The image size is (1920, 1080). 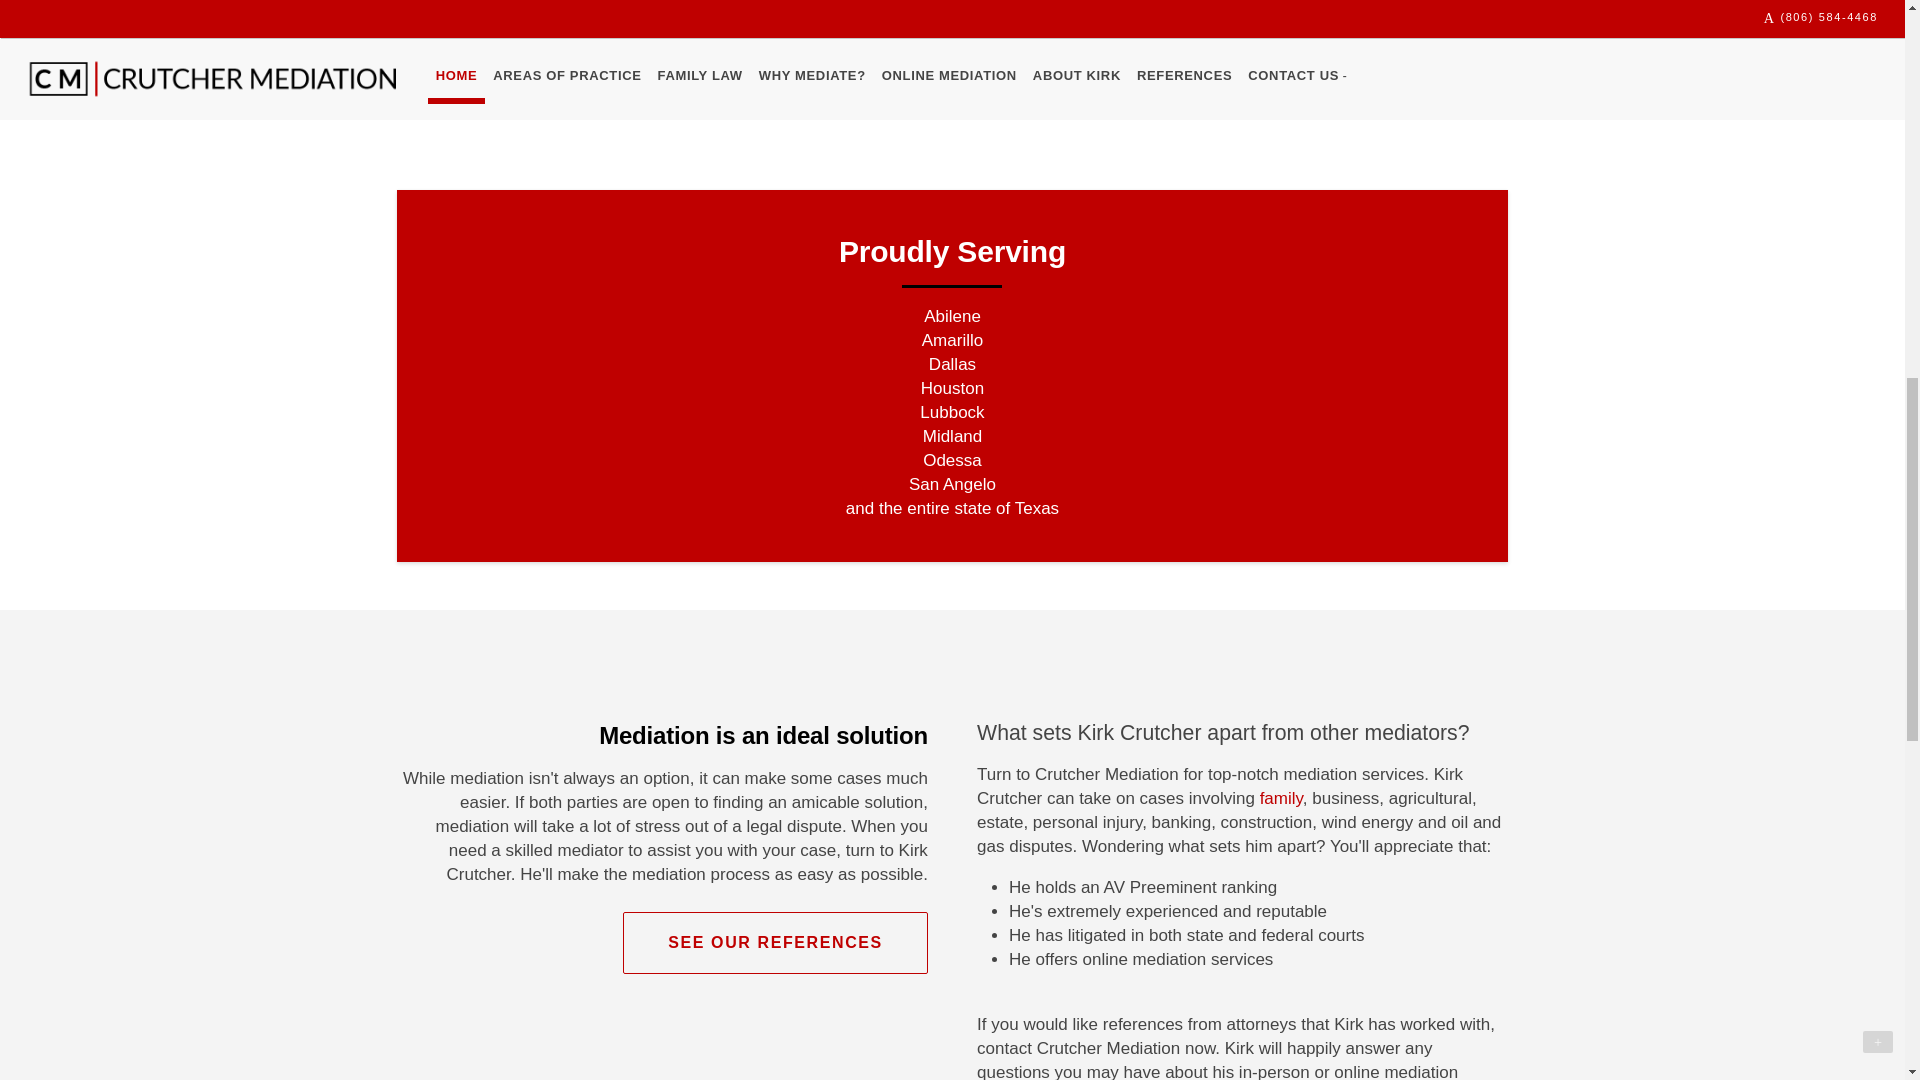 What do you see at coordinates (517, 46) in the screenshot?
I see `Areas of Practice` at bounding box center [517, 46].